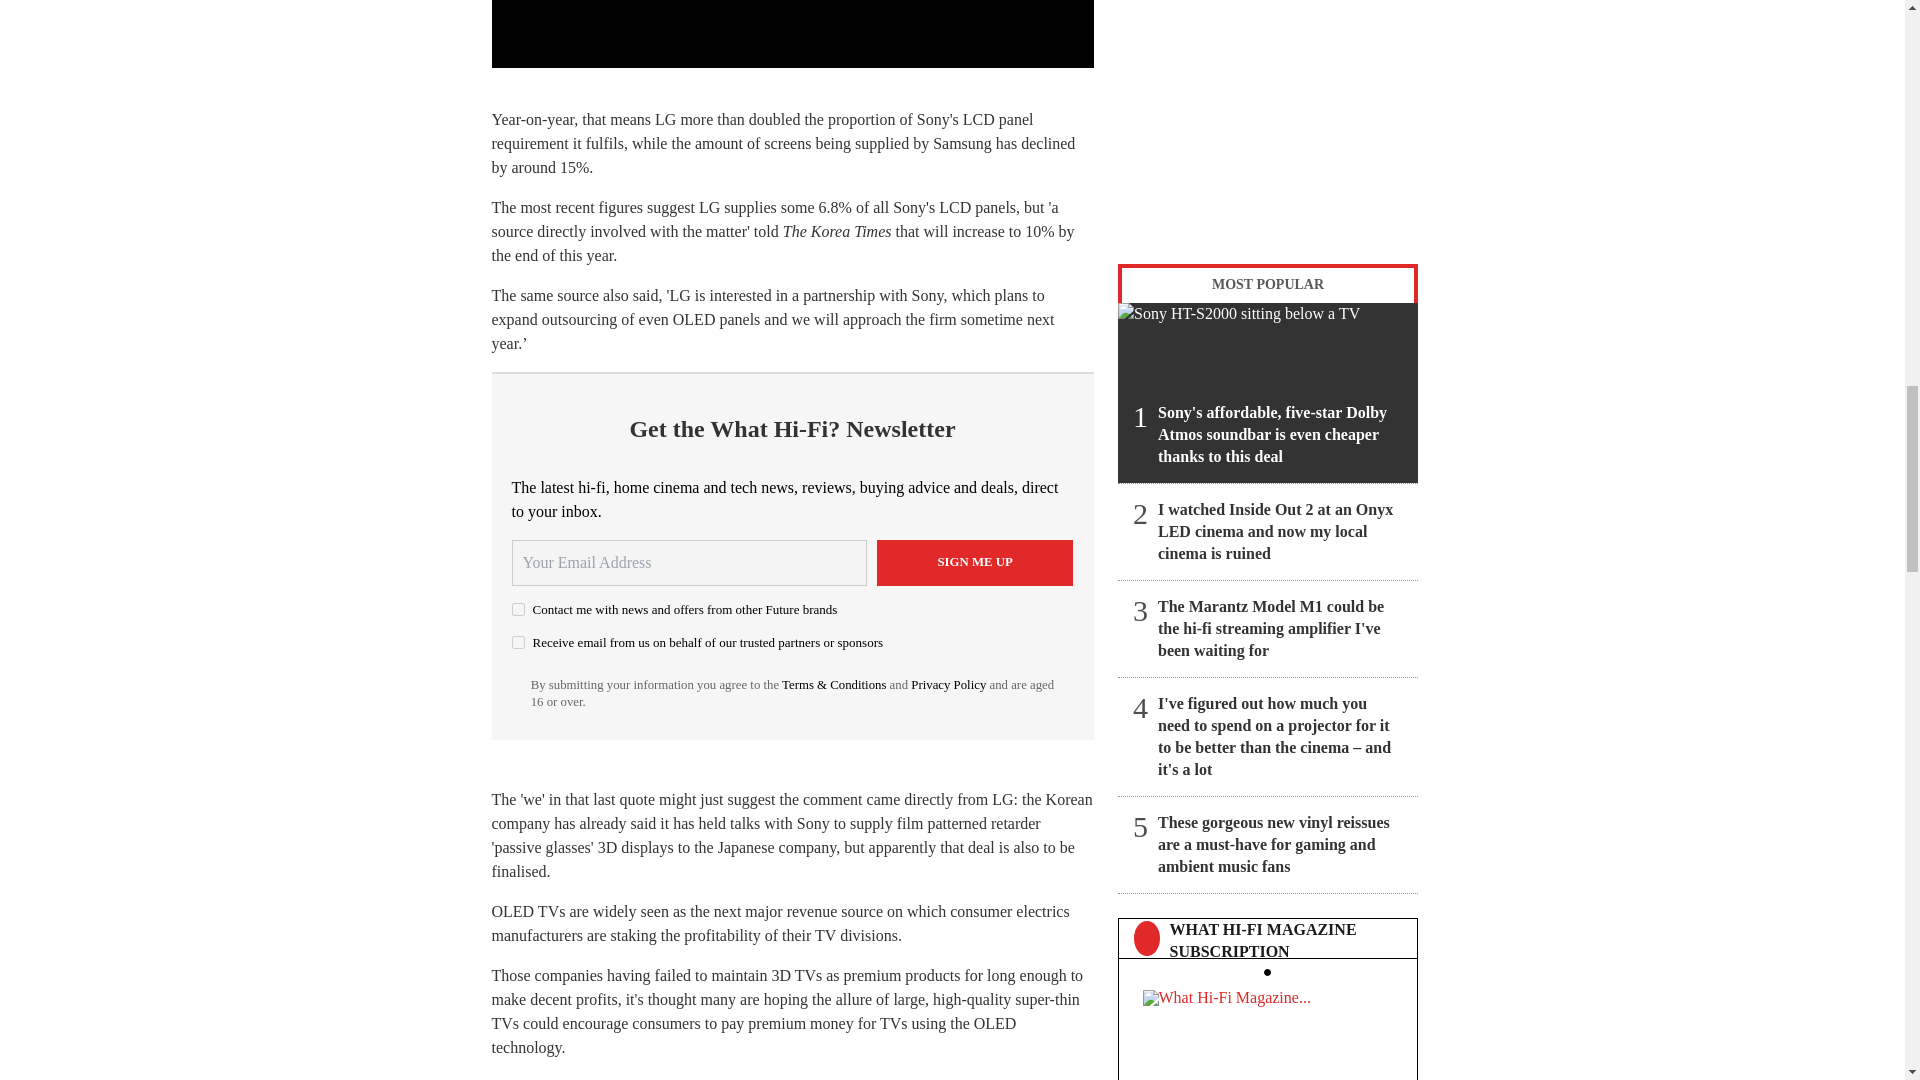 The image size is (1920, 1080). What do you see at coordinates (518, 642) in the screenshot?
I see `on` at bounding box center [518, 642].